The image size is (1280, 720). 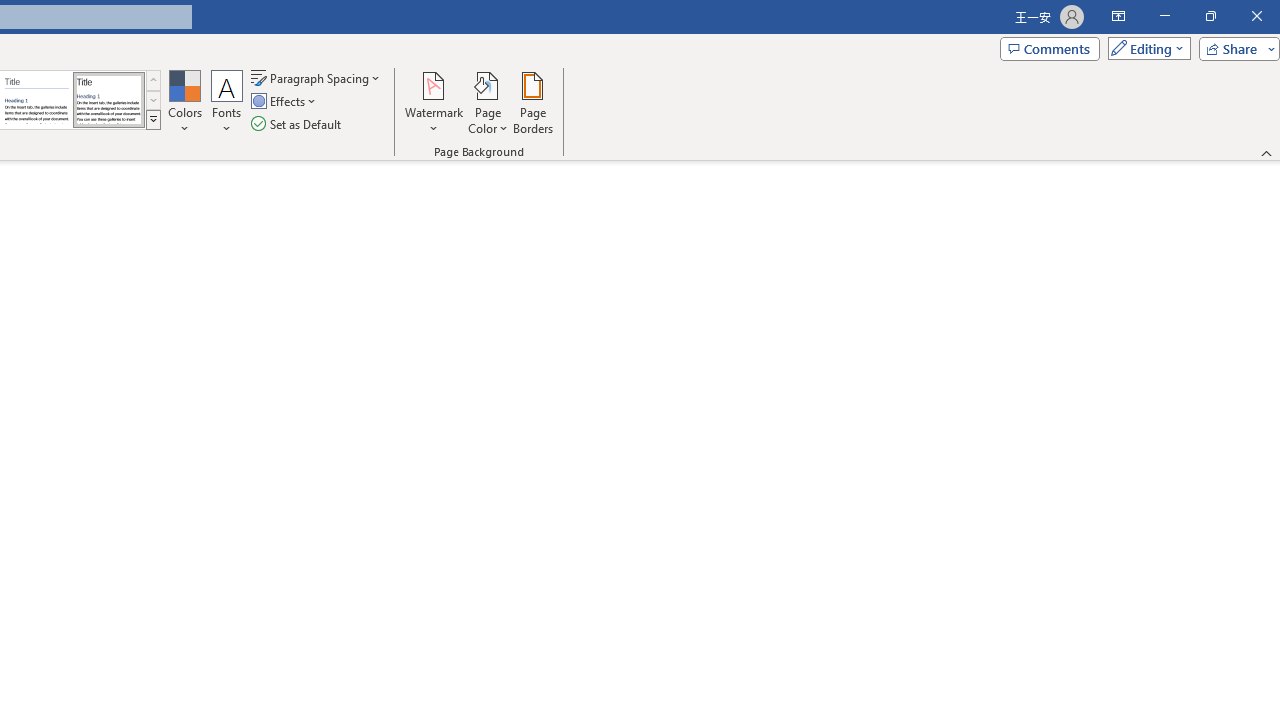 I want to click on Page Color, so click(x=488, y=102).